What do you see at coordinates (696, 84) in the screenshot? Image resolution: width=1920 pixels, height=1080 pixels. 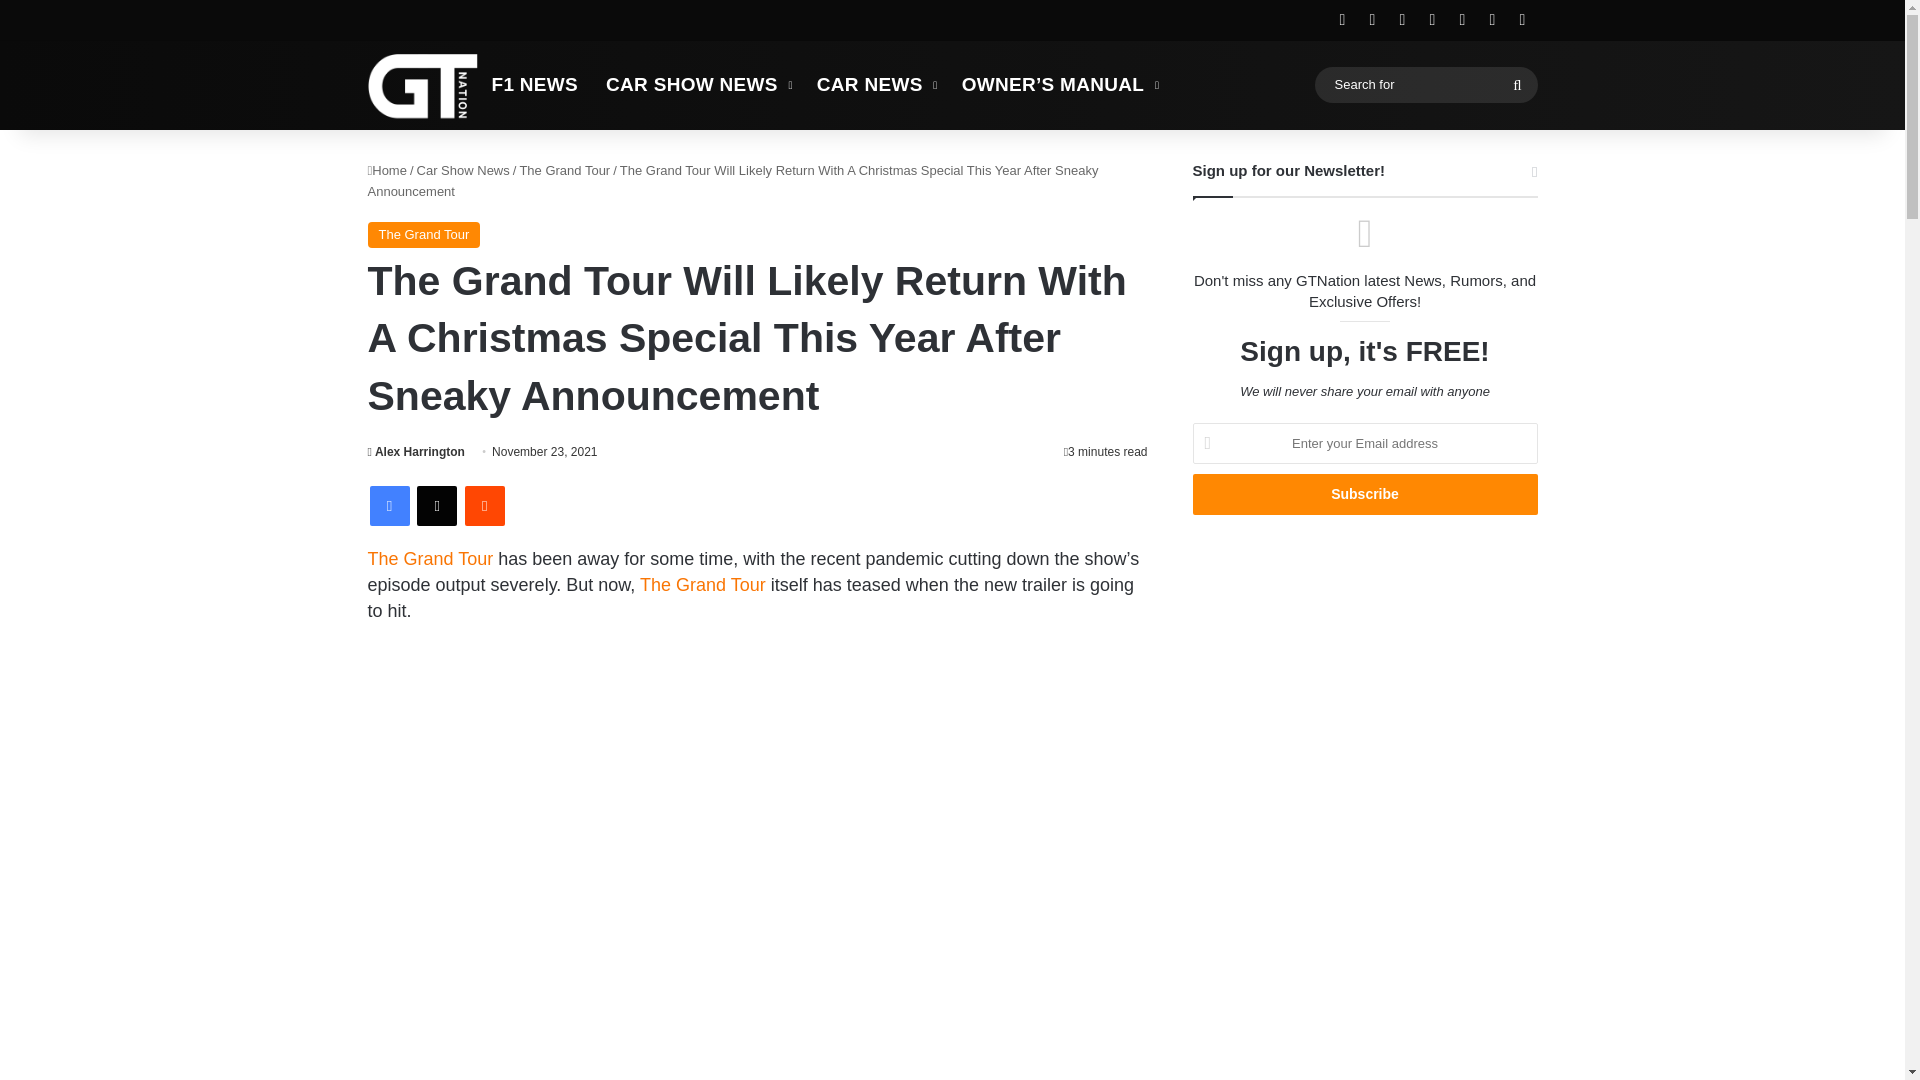 I see `CAR SHOW NEWS` at bounding box center [696, 84].